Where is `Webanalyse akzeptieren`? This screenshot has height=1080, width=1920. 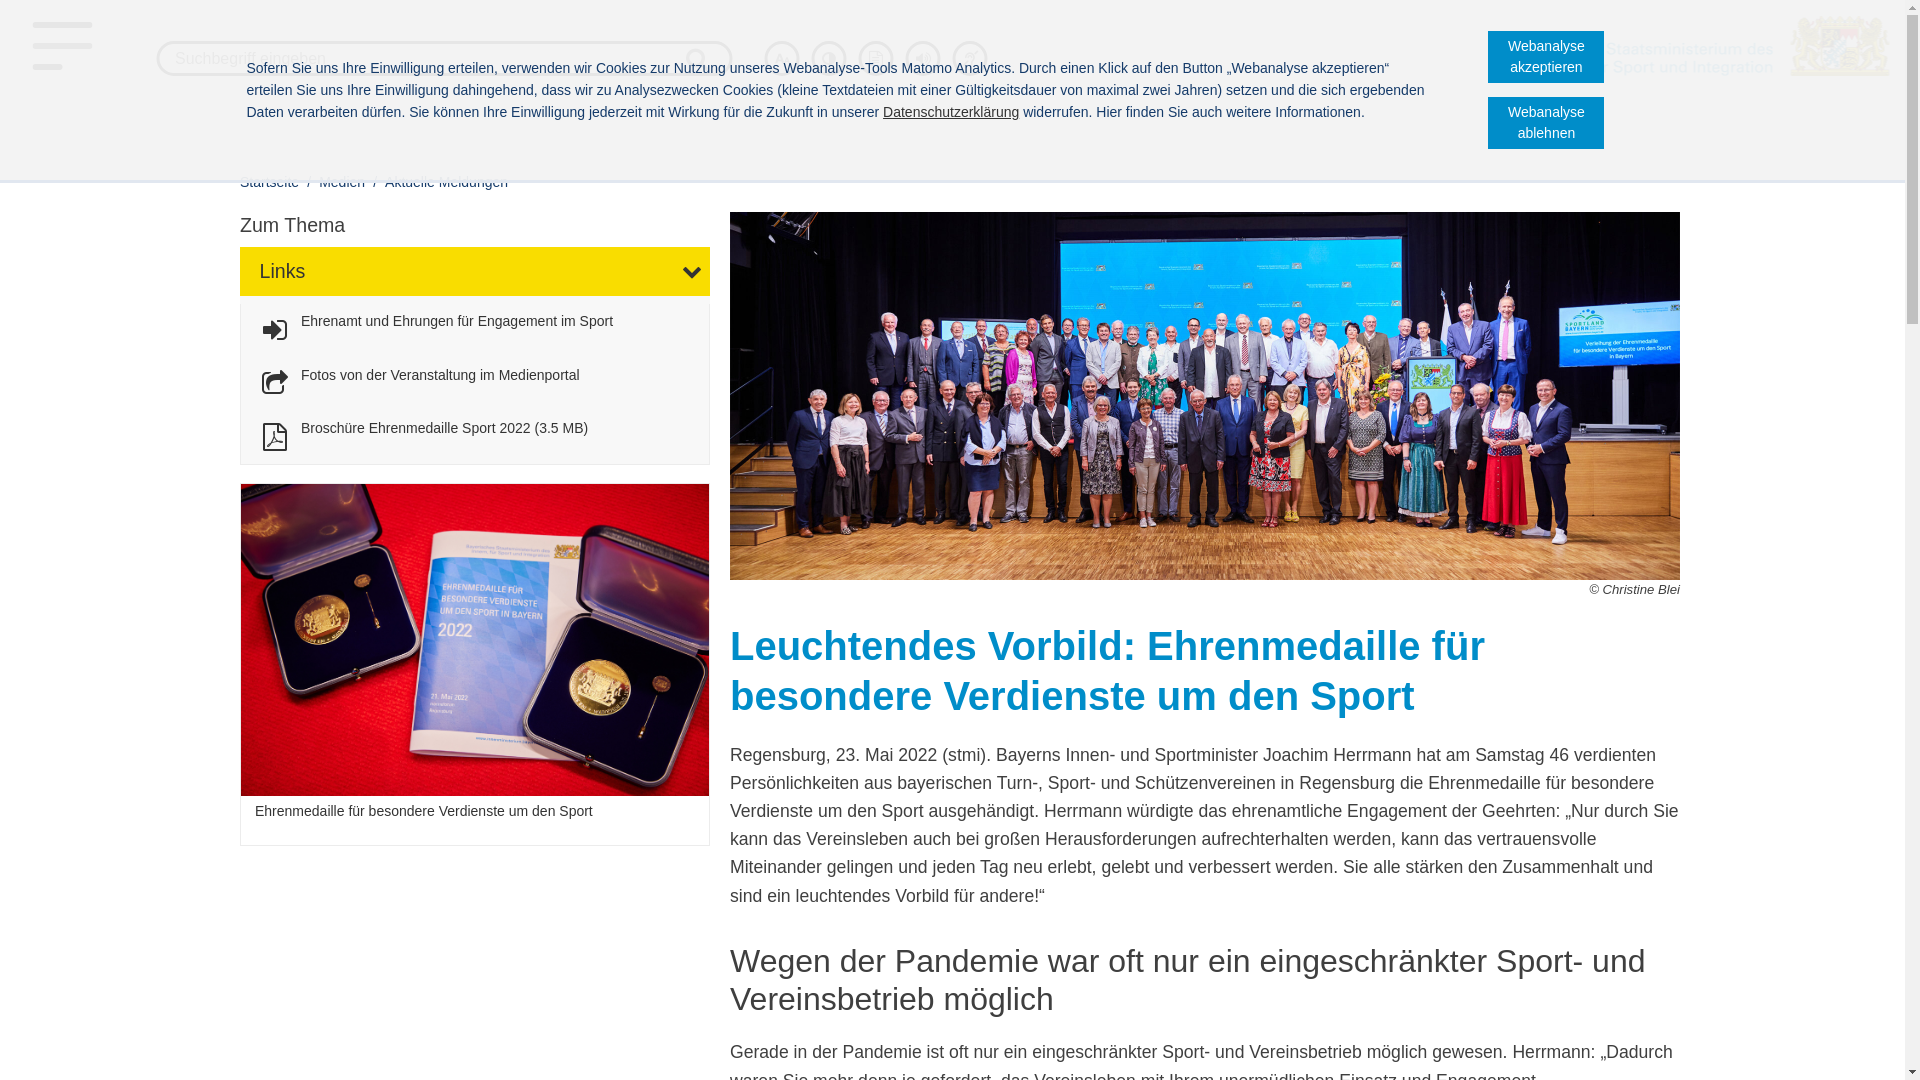
Webanalyse akzeptieren is located at coordinates (1546, 57).